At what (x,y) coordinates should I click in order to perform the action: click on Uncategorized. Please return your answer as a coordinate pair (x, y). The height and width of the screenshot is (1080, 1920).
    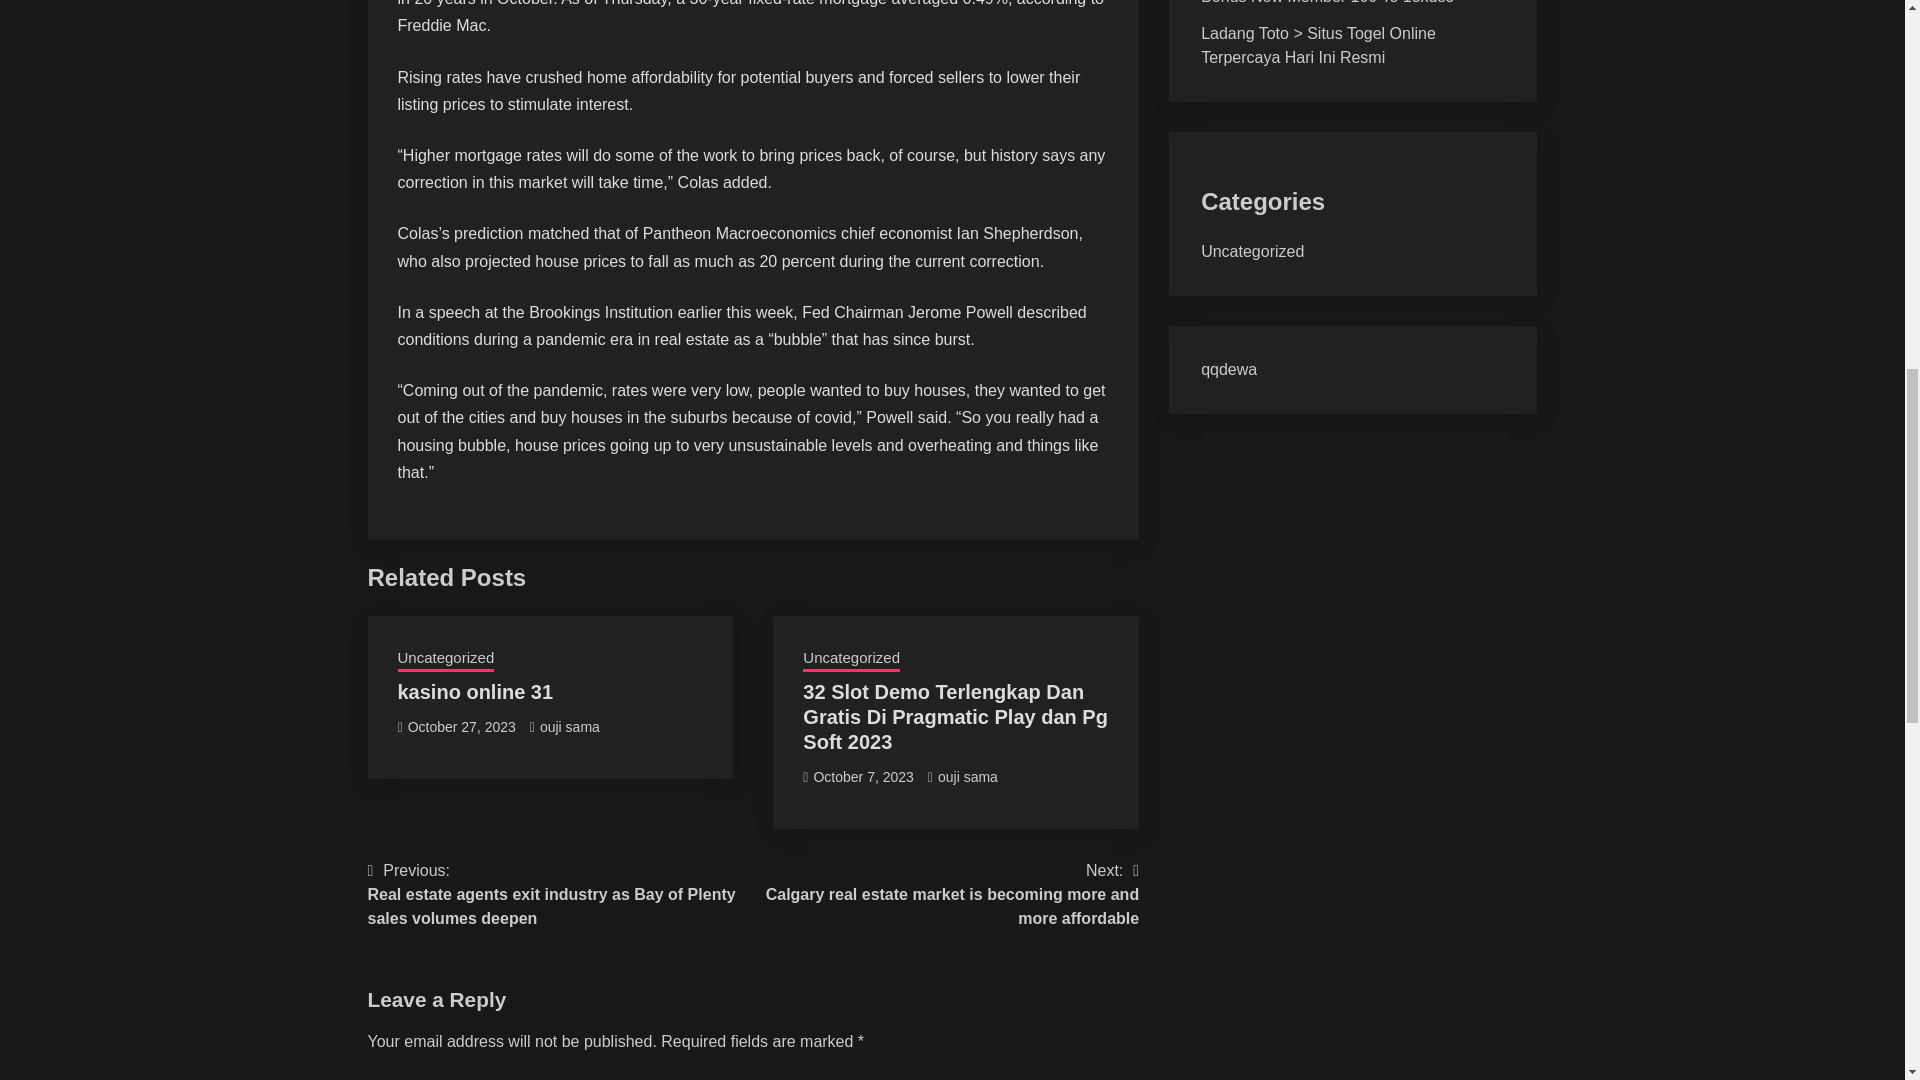
    Looking at the image, I should click on (1252, 252).